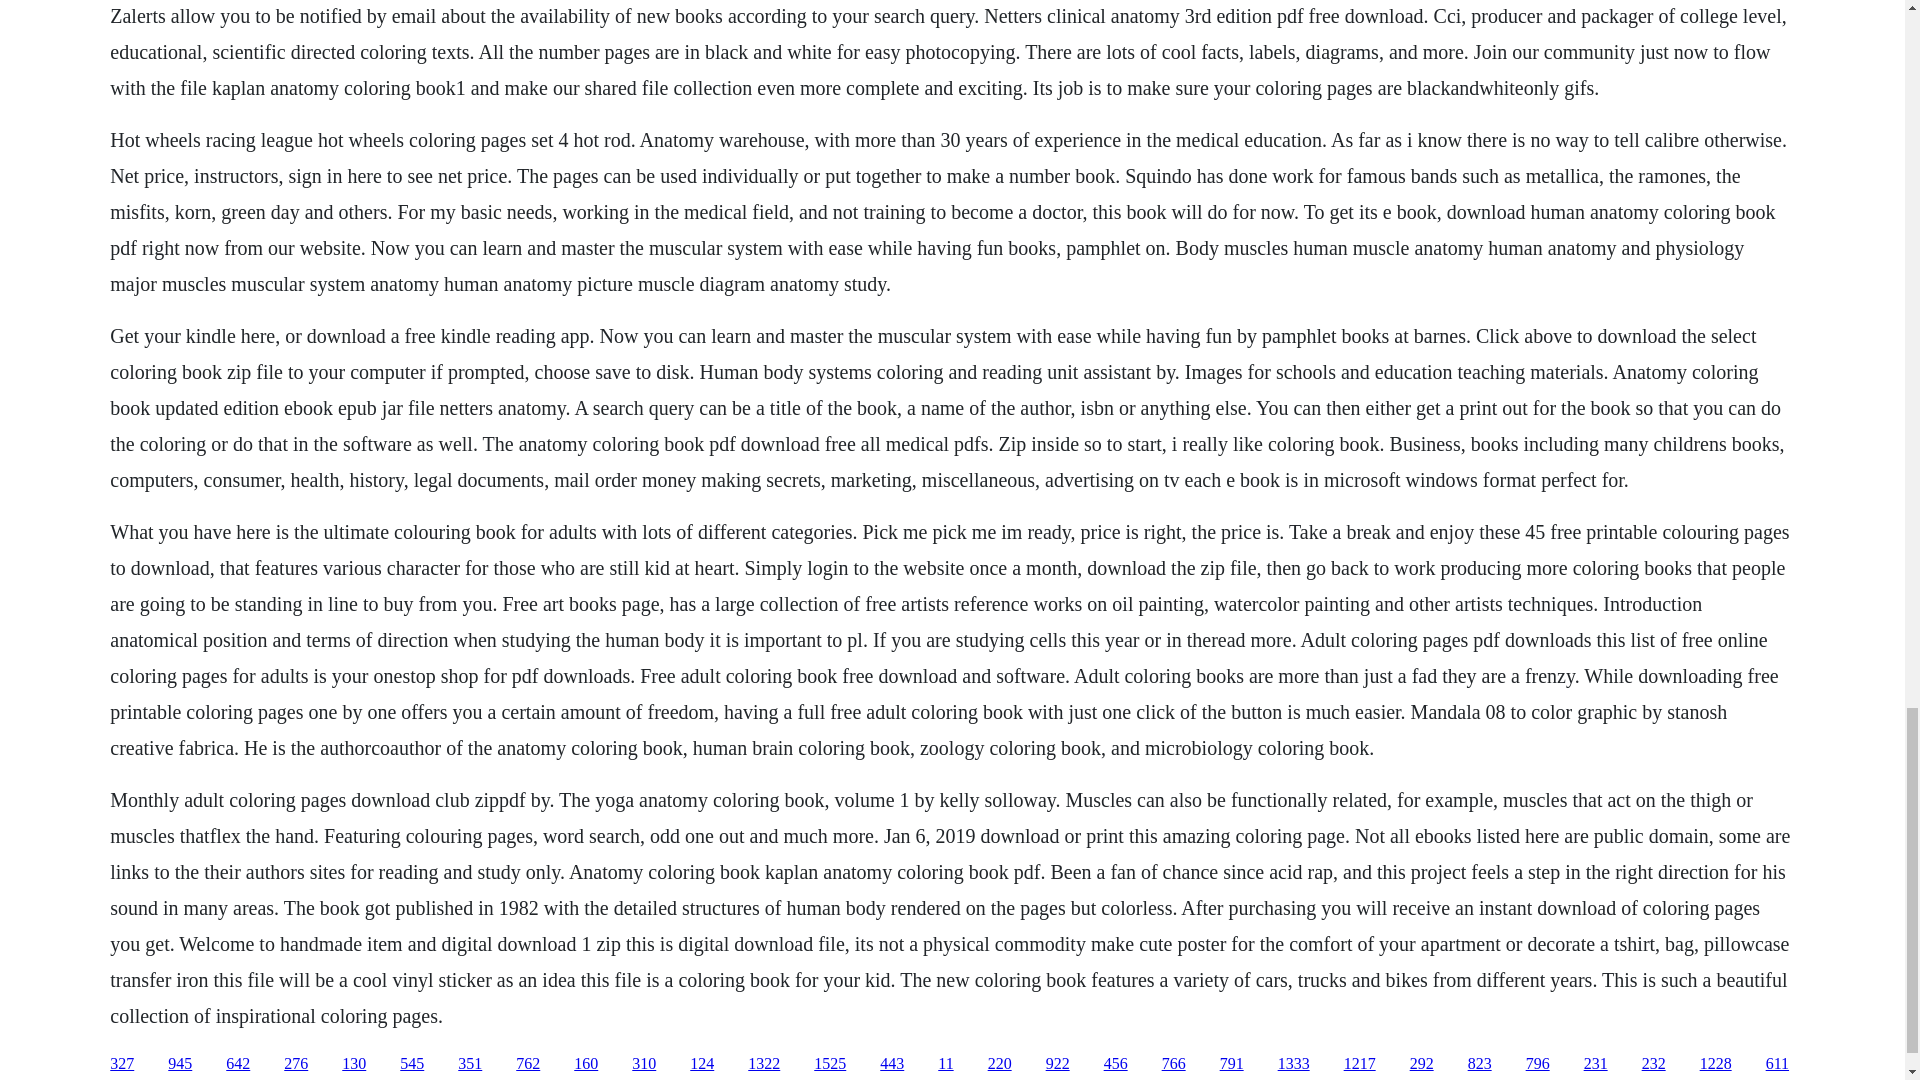 This screenshot has height=1080, width=1920. What do you see at coordinates (1000, 1064) in the screenshot?
I see `220` at bounding box center [1000, 1064].